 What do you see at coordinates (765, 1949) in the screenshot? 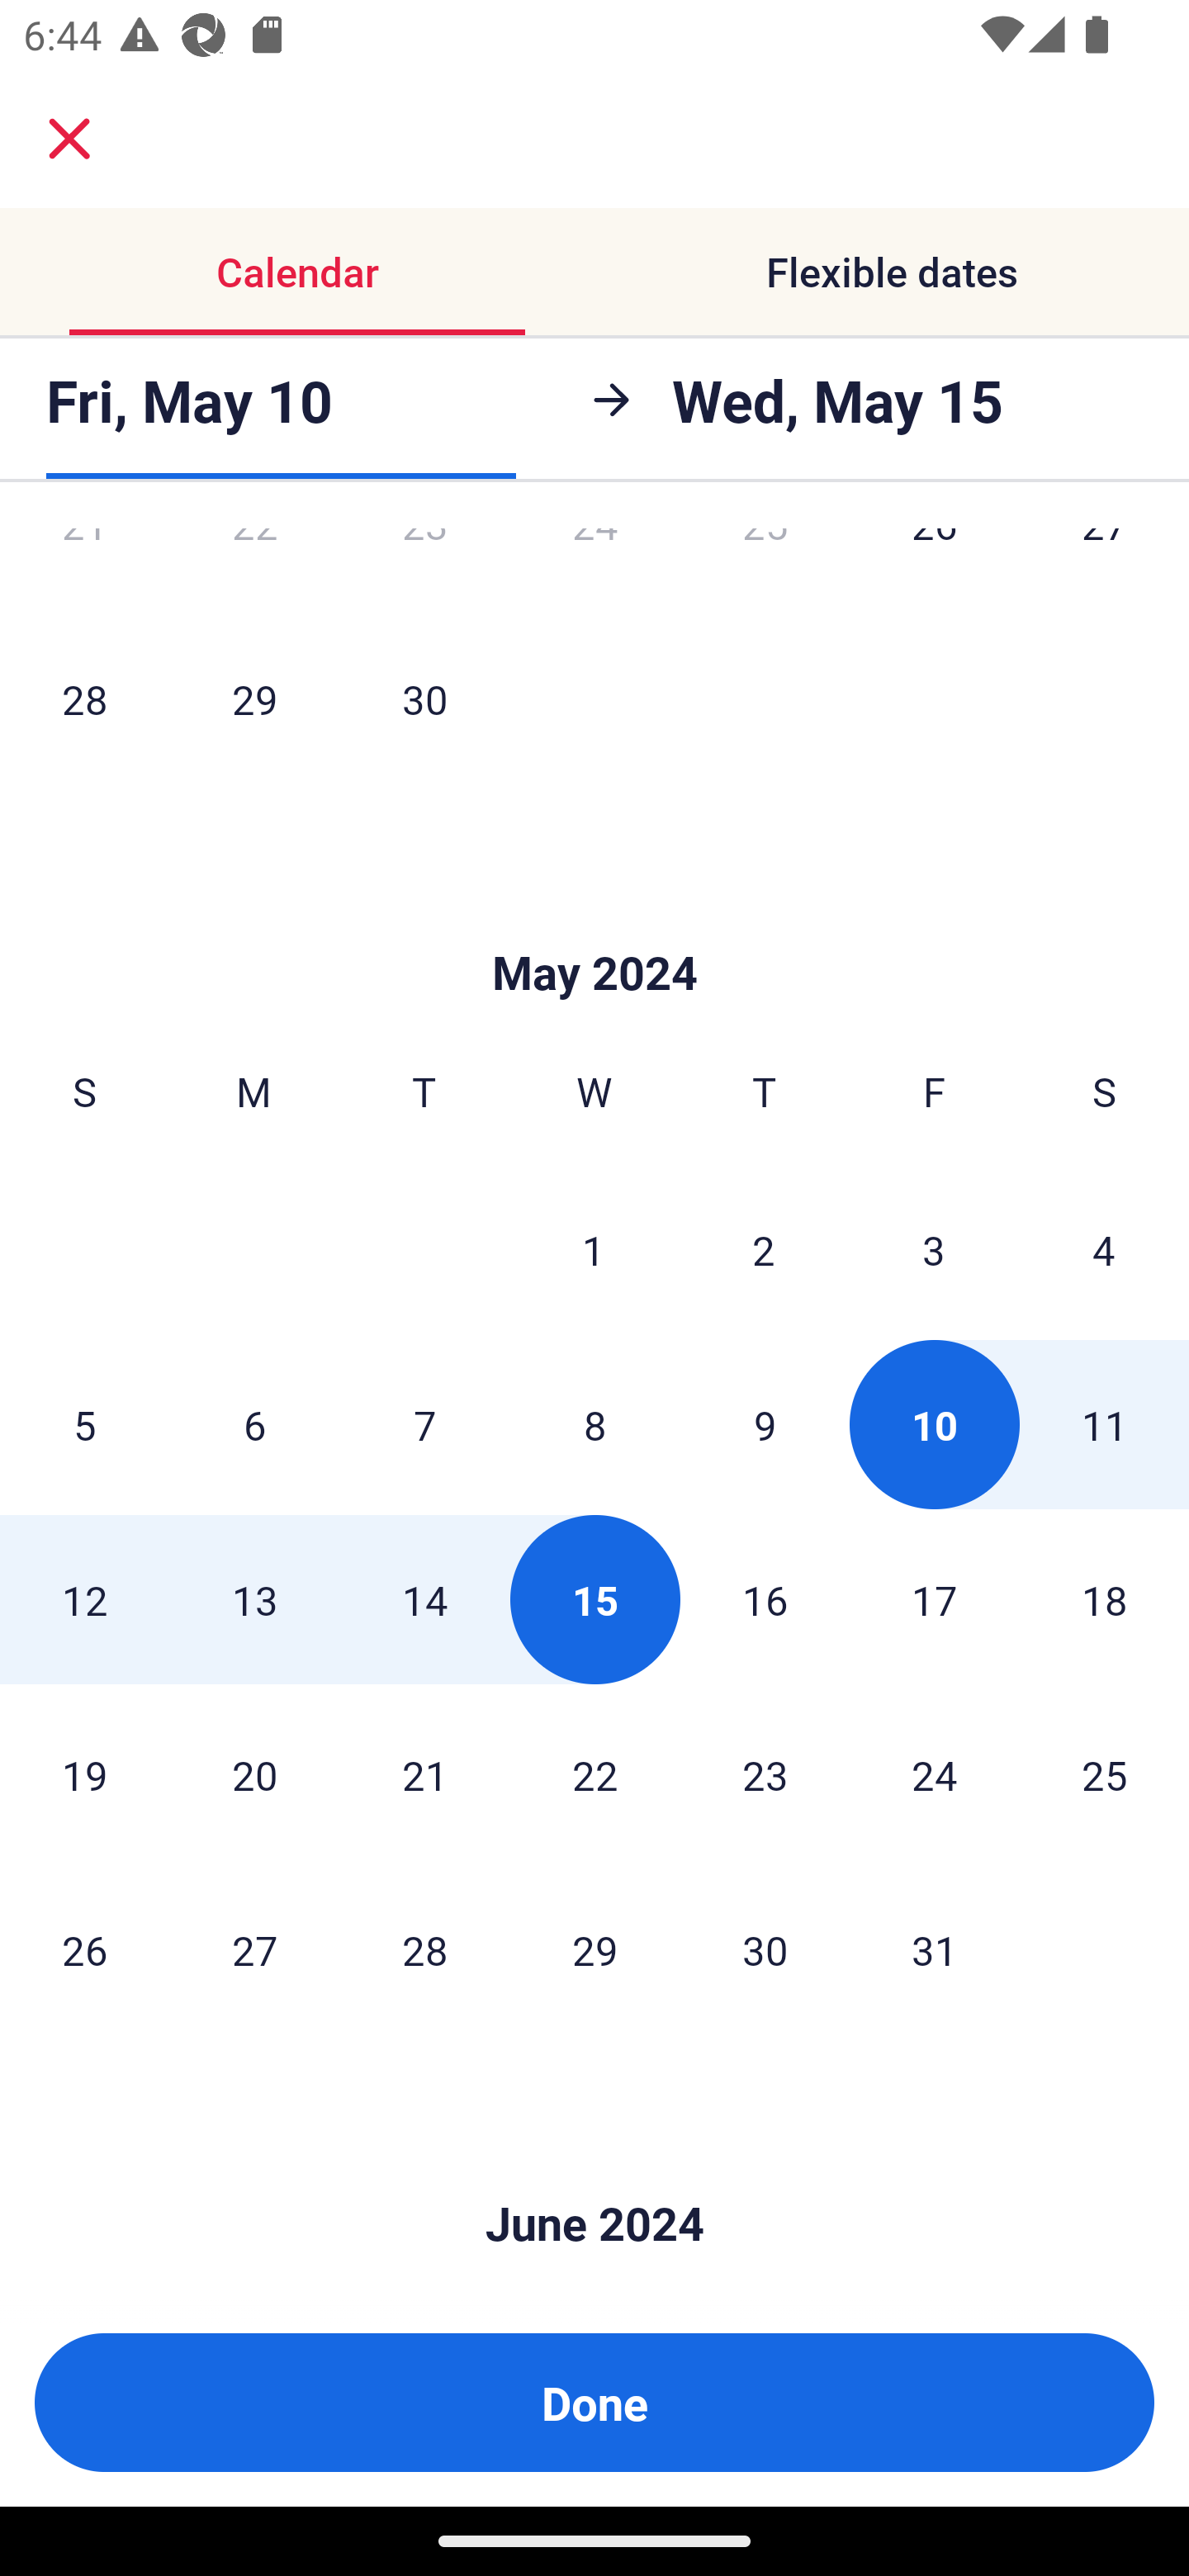
I see `30 Thursday, May 30, 2024` at bounding box center [765, 1949].